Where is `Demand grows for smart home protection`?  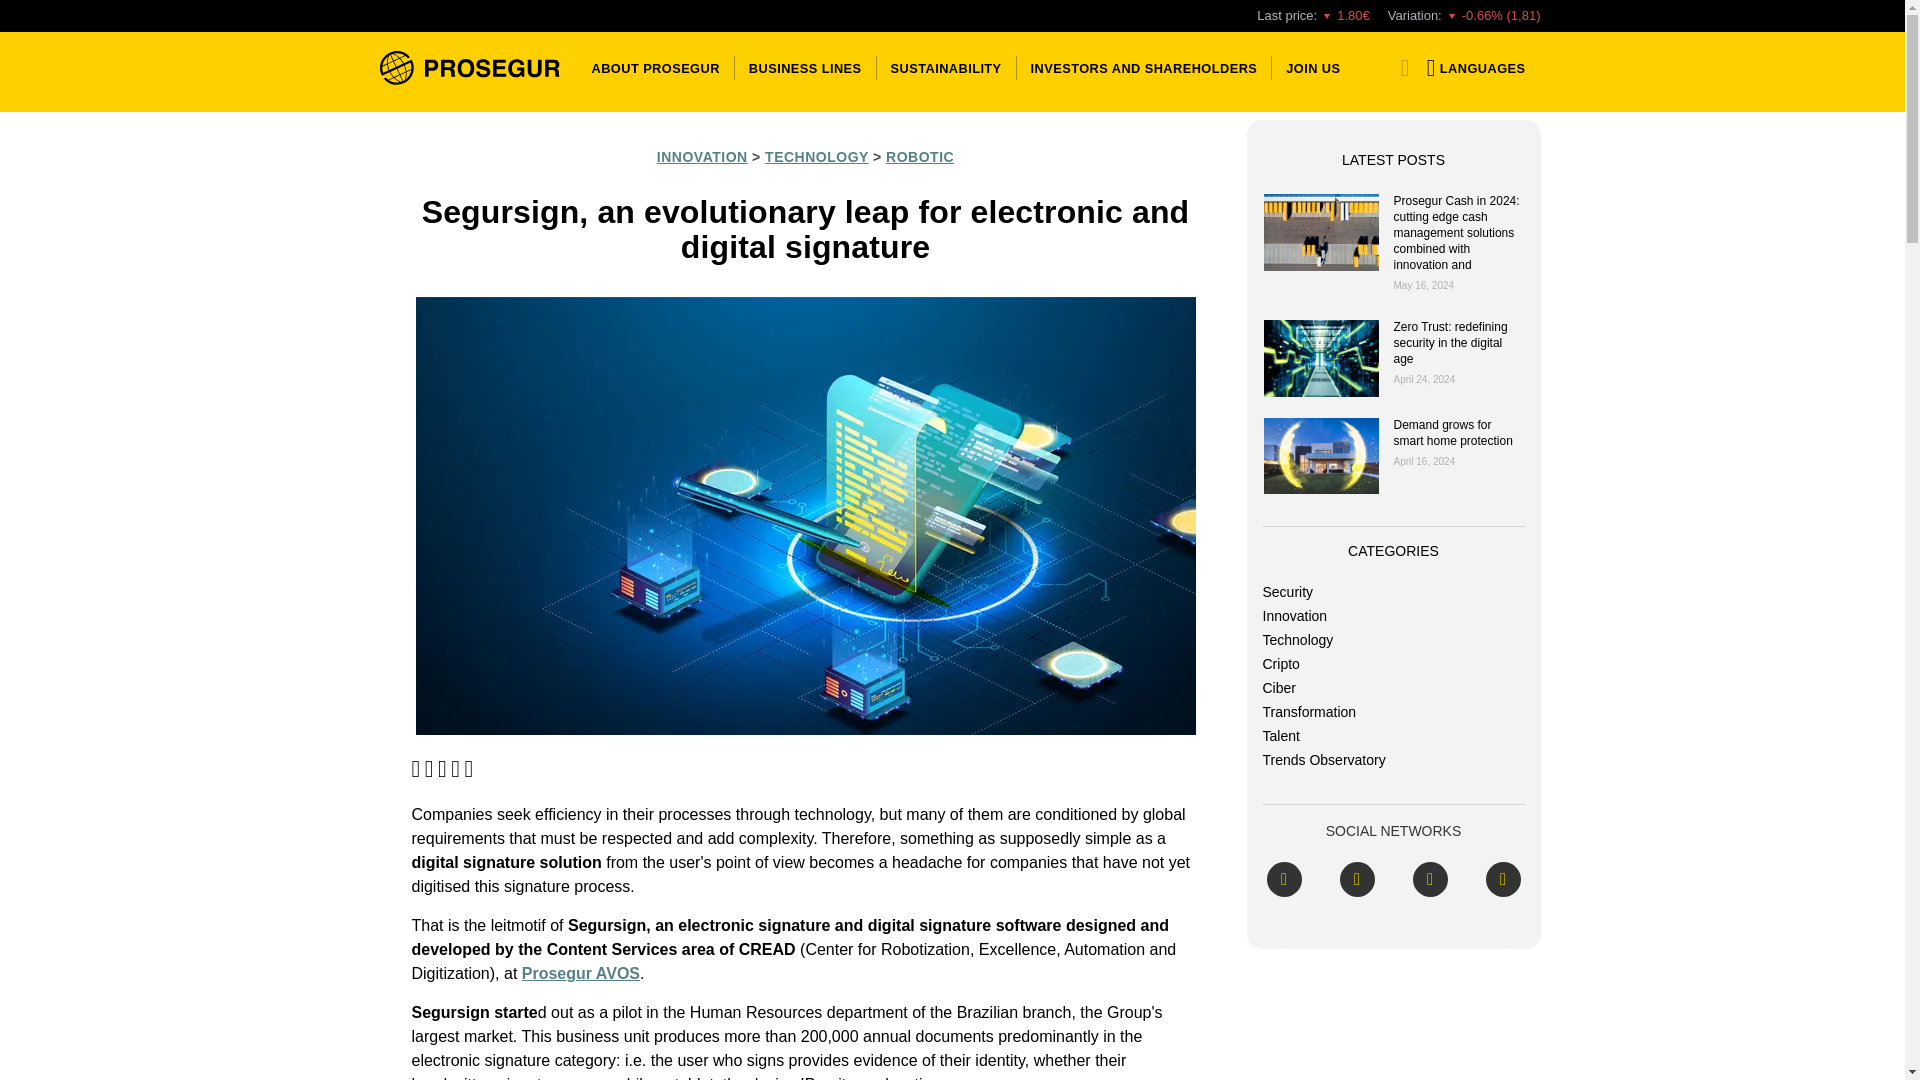 Demand grows for smart home protection is located at coordinates (1320, 456).